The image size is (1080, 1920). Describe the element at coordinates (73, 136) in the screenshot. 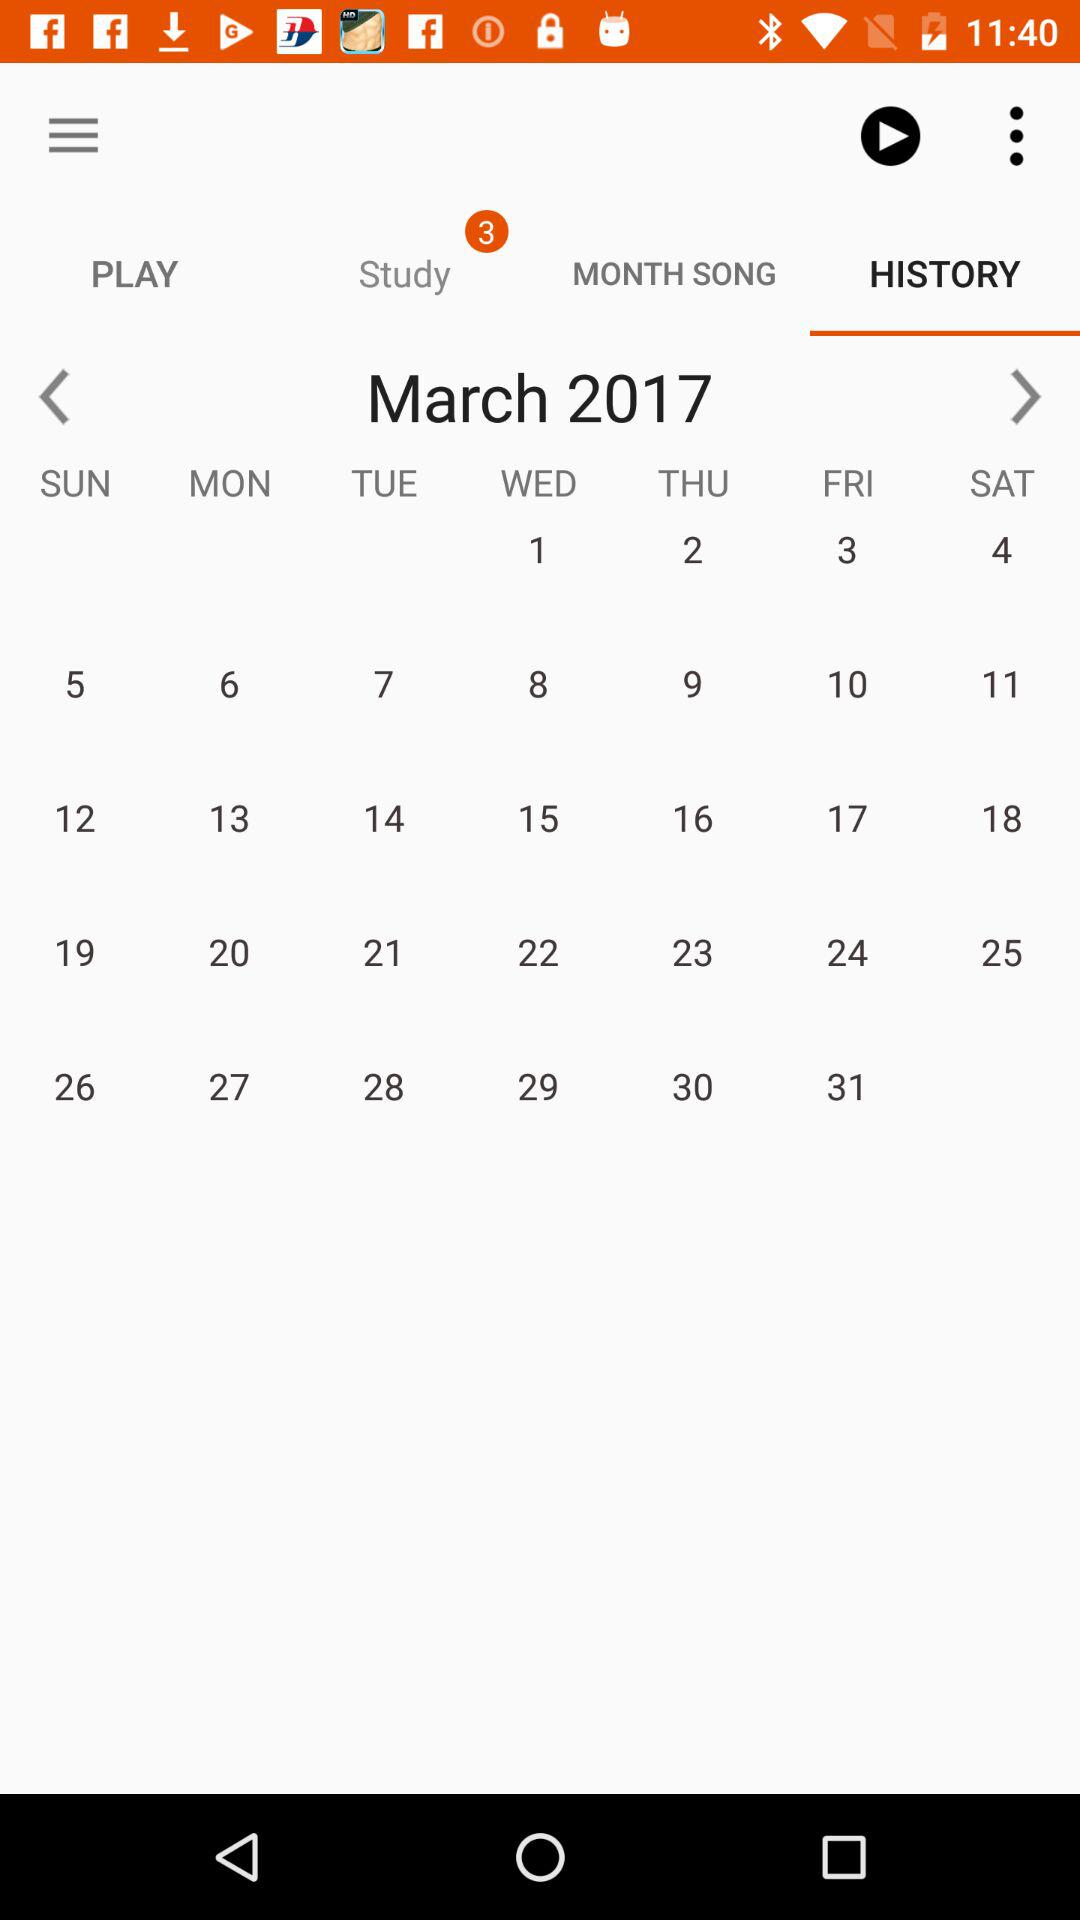

I see `choose the item to the left of the 3` at that location.